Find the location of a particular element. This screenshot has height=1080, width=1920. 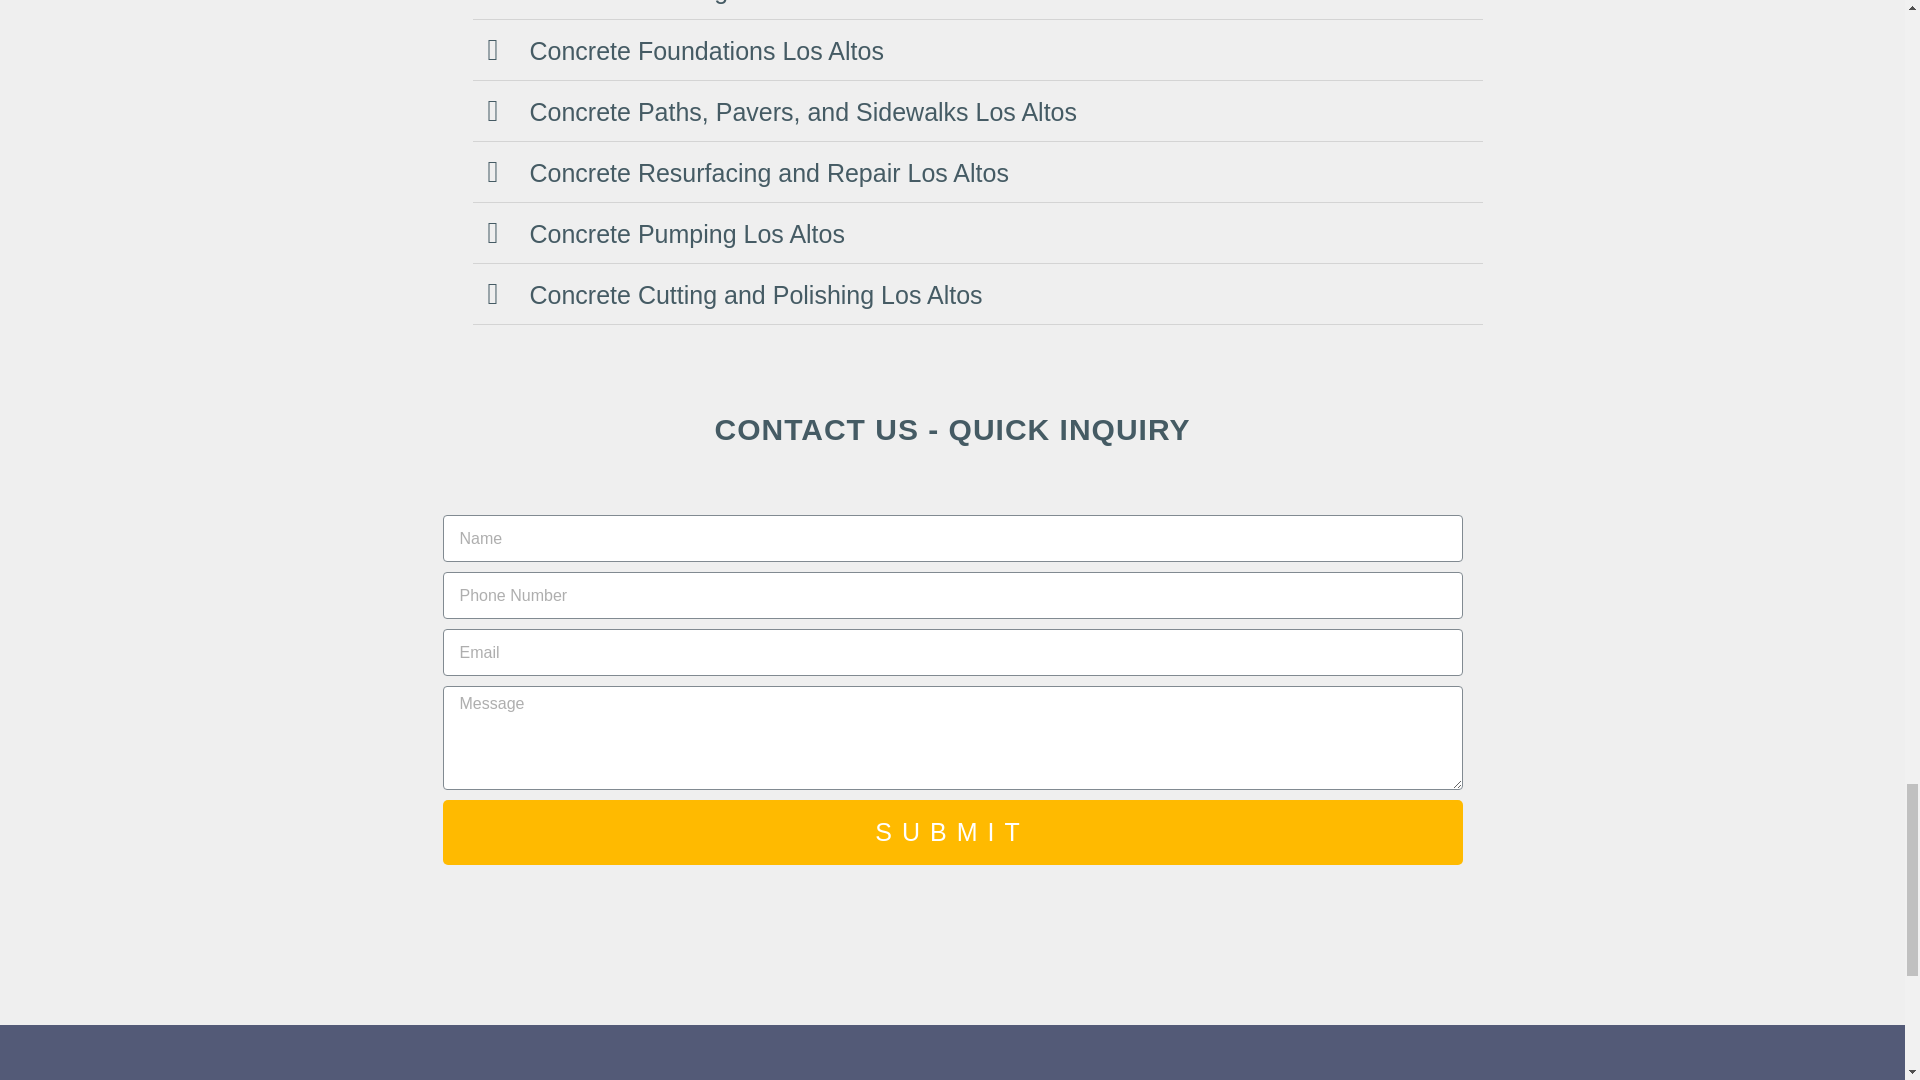

Concrete Cutting and Polishing Los Altos is located at coordinates (756, 294).